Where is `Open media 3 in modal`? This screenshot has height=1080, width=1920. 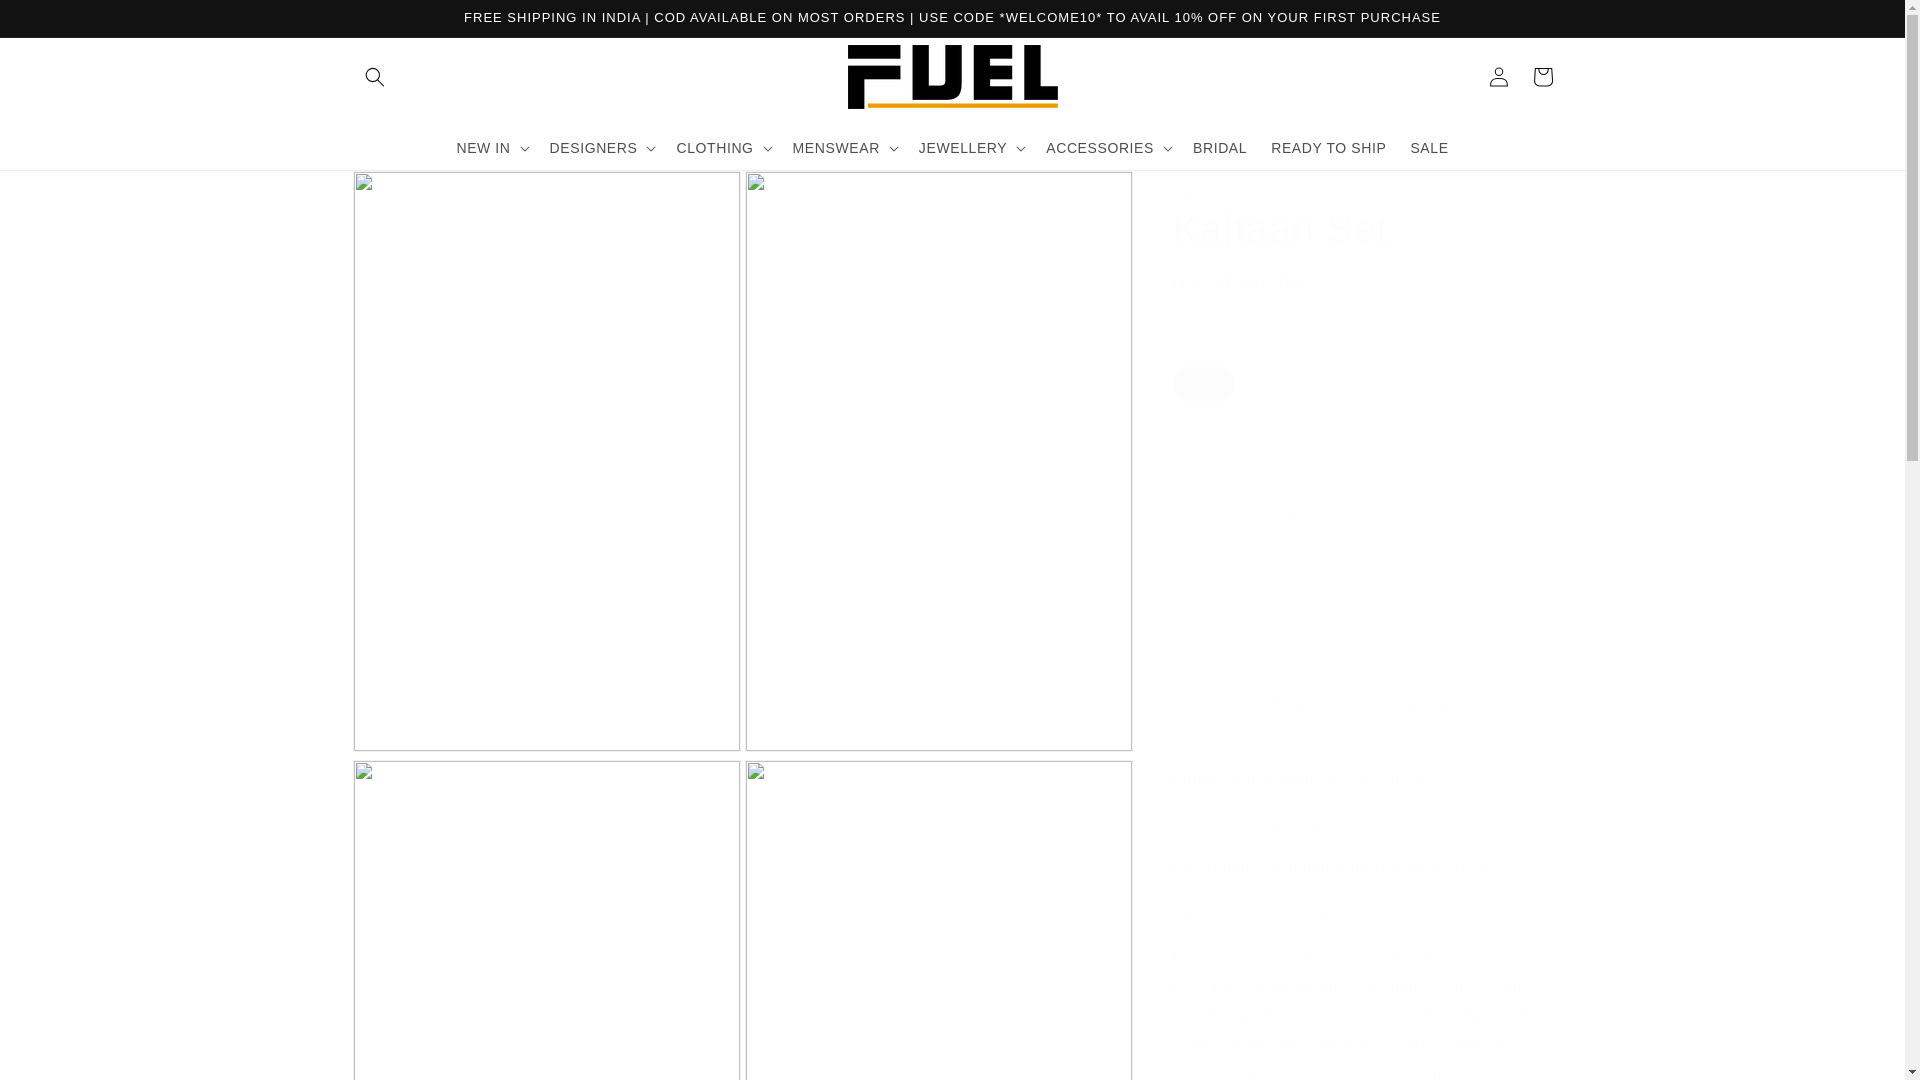
Open media 3 in modal is located at coordinates (545, 920).